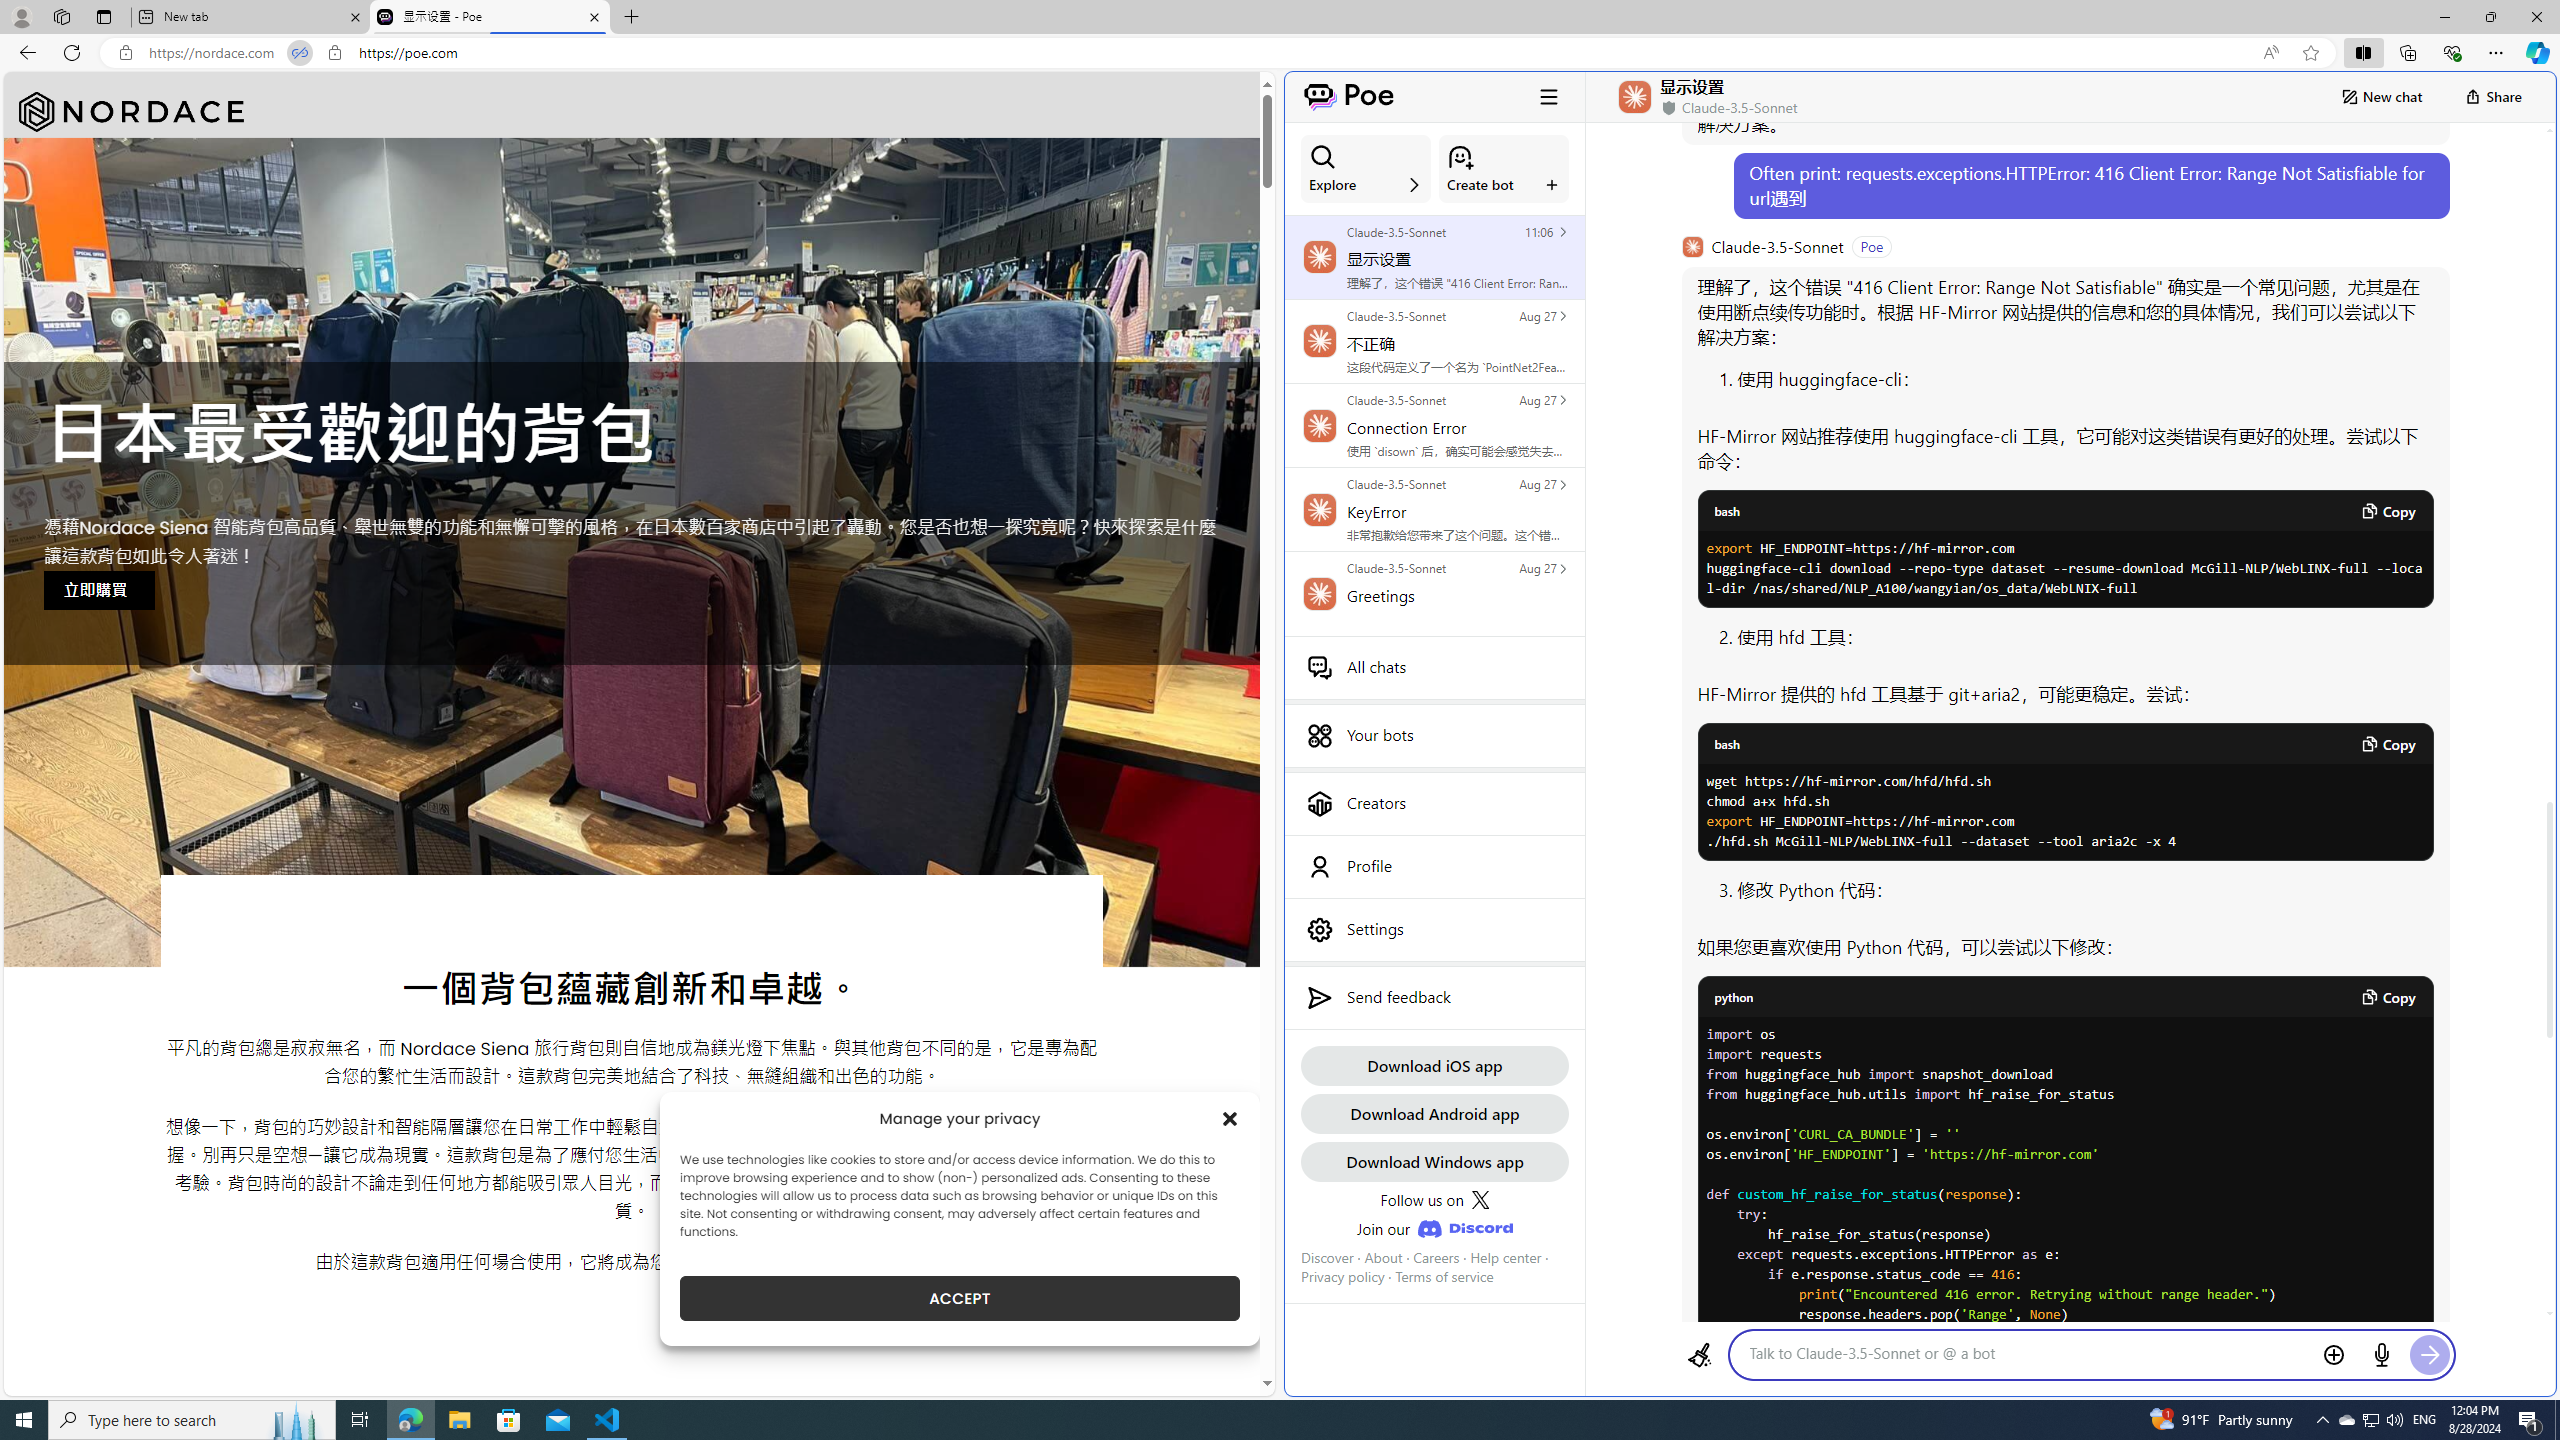 This screenshot has width=2560, height=1440. I want to click on Class: JoinDiscordLink_discordIcon__Xw13A, so click(1465, 1228).